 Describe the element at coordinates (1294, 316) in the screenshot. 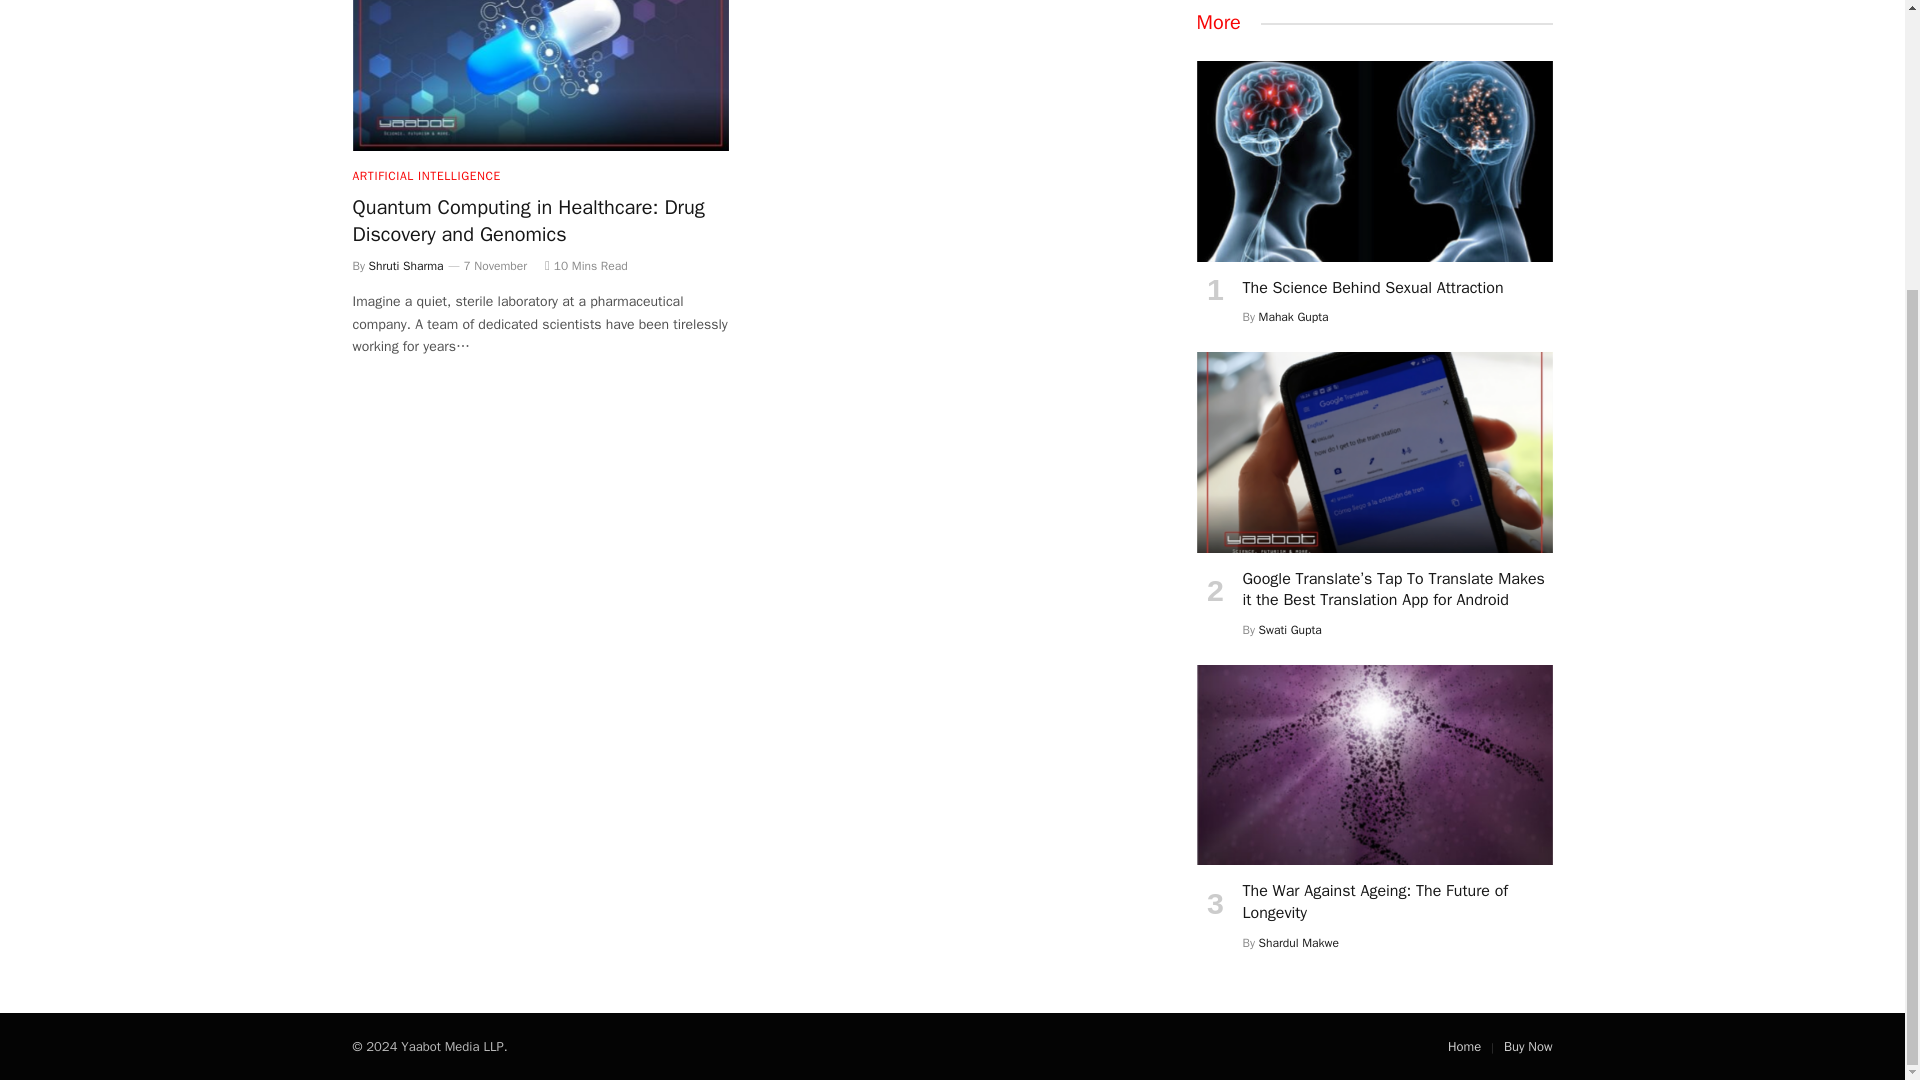

I see `Posts by Mahak Gupta` at that location.